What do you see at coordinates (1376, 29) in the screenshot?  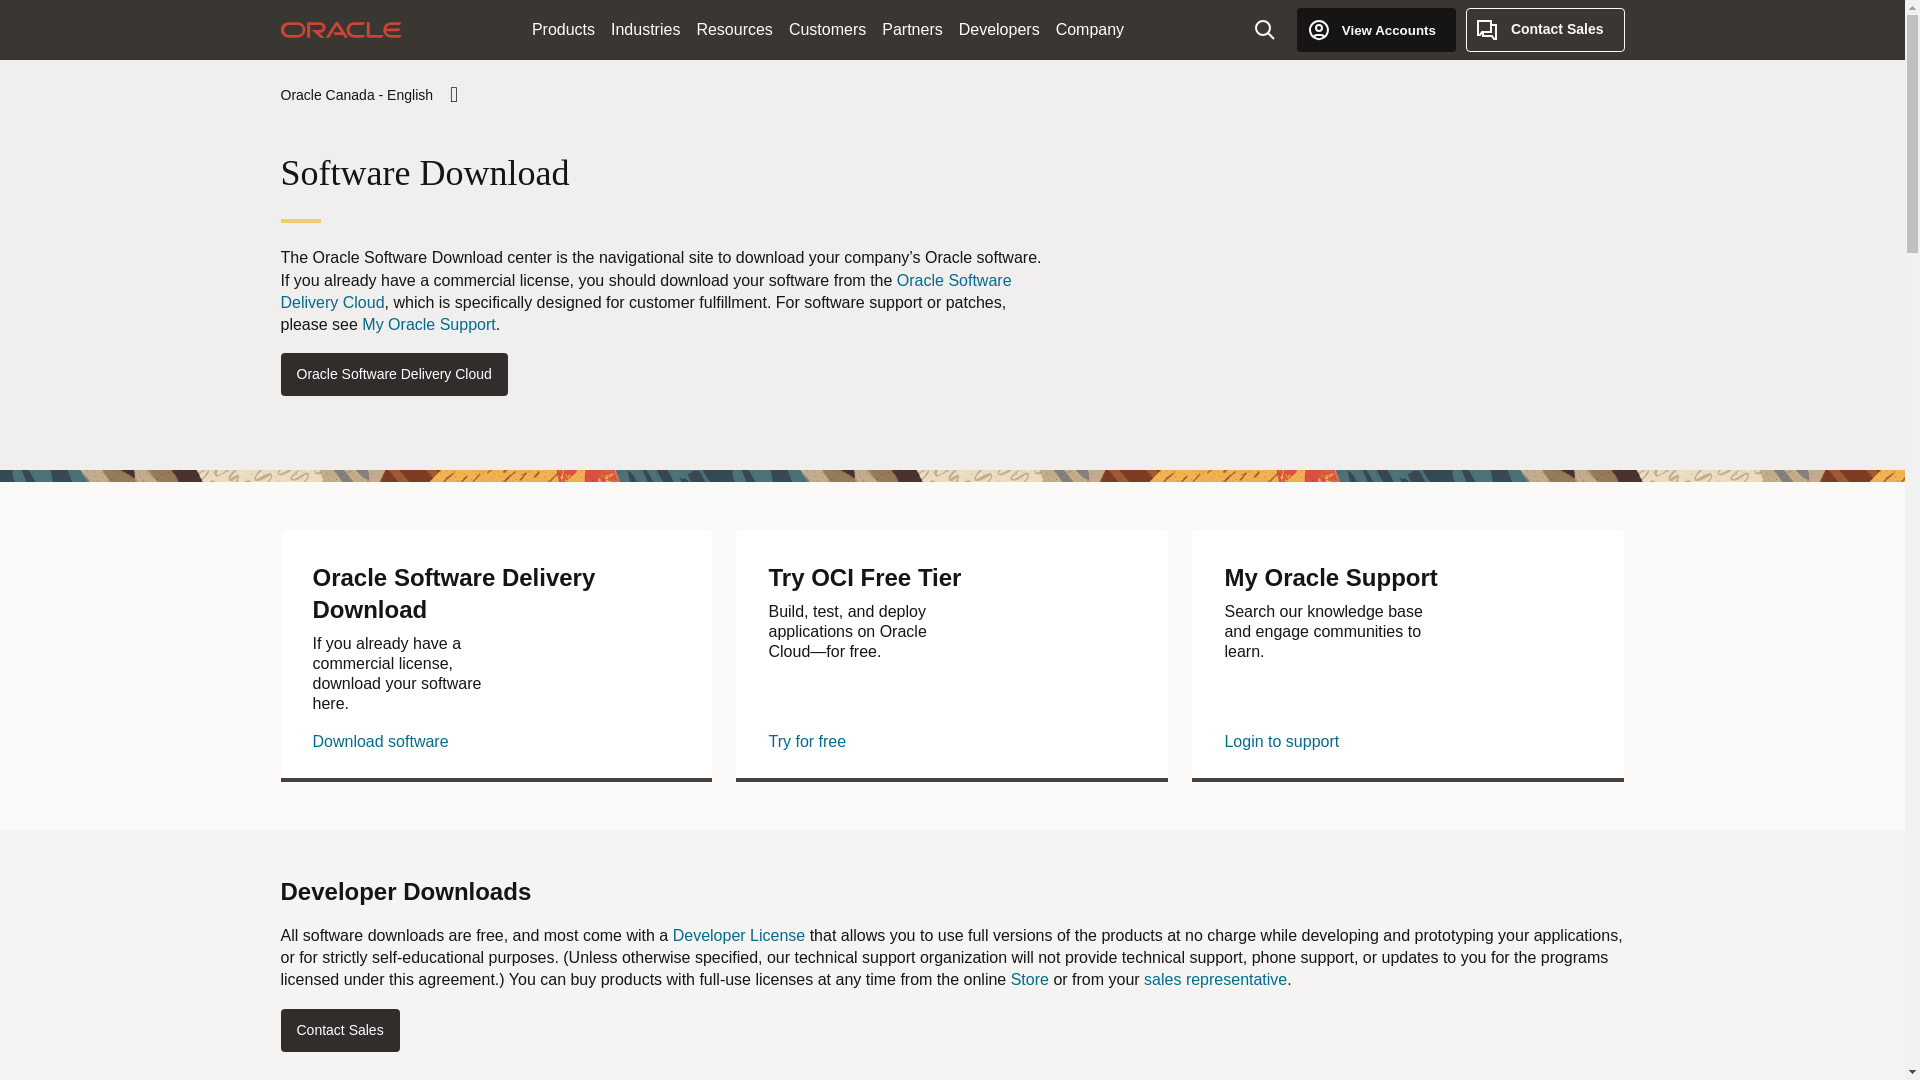 I see `View Accounts` at bounding box center [1376, 29].